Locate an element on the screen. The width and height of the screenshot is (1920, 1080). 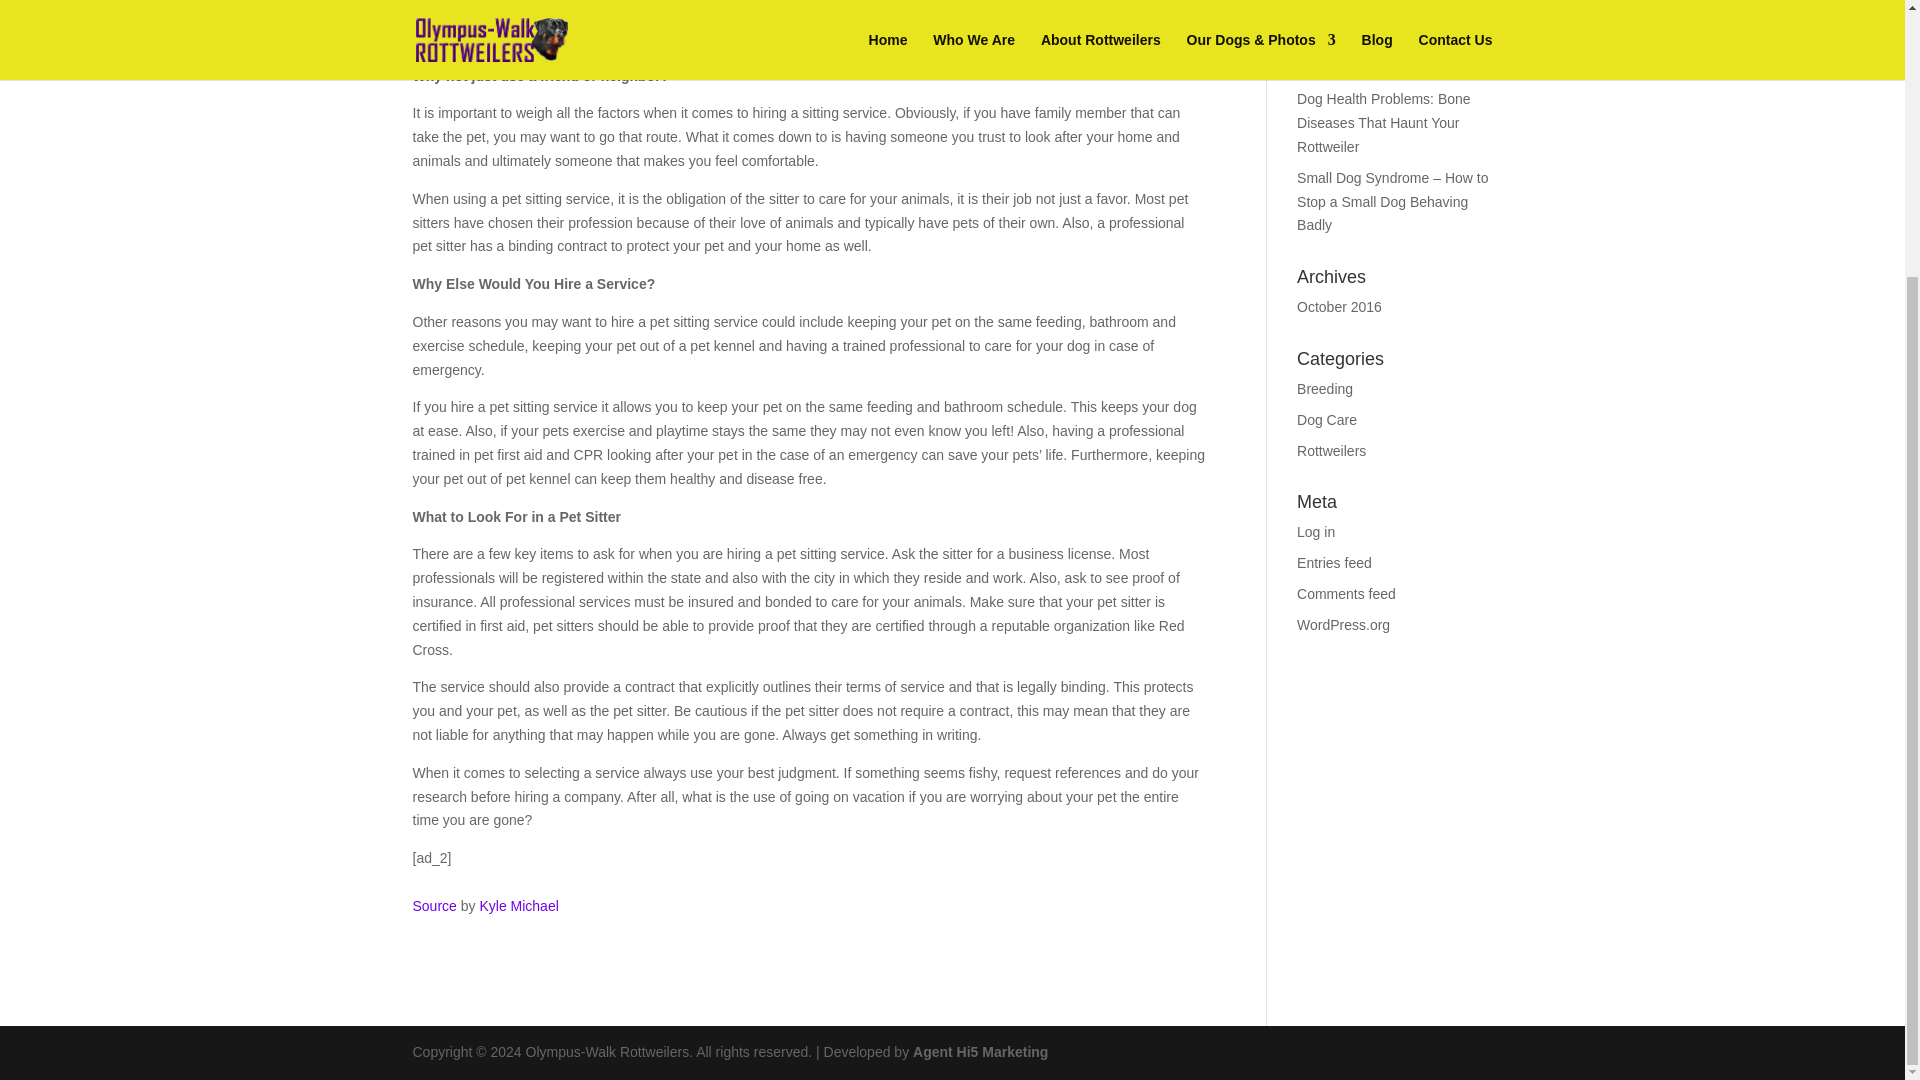
Comments feed is located at coordinates (1346, 594).